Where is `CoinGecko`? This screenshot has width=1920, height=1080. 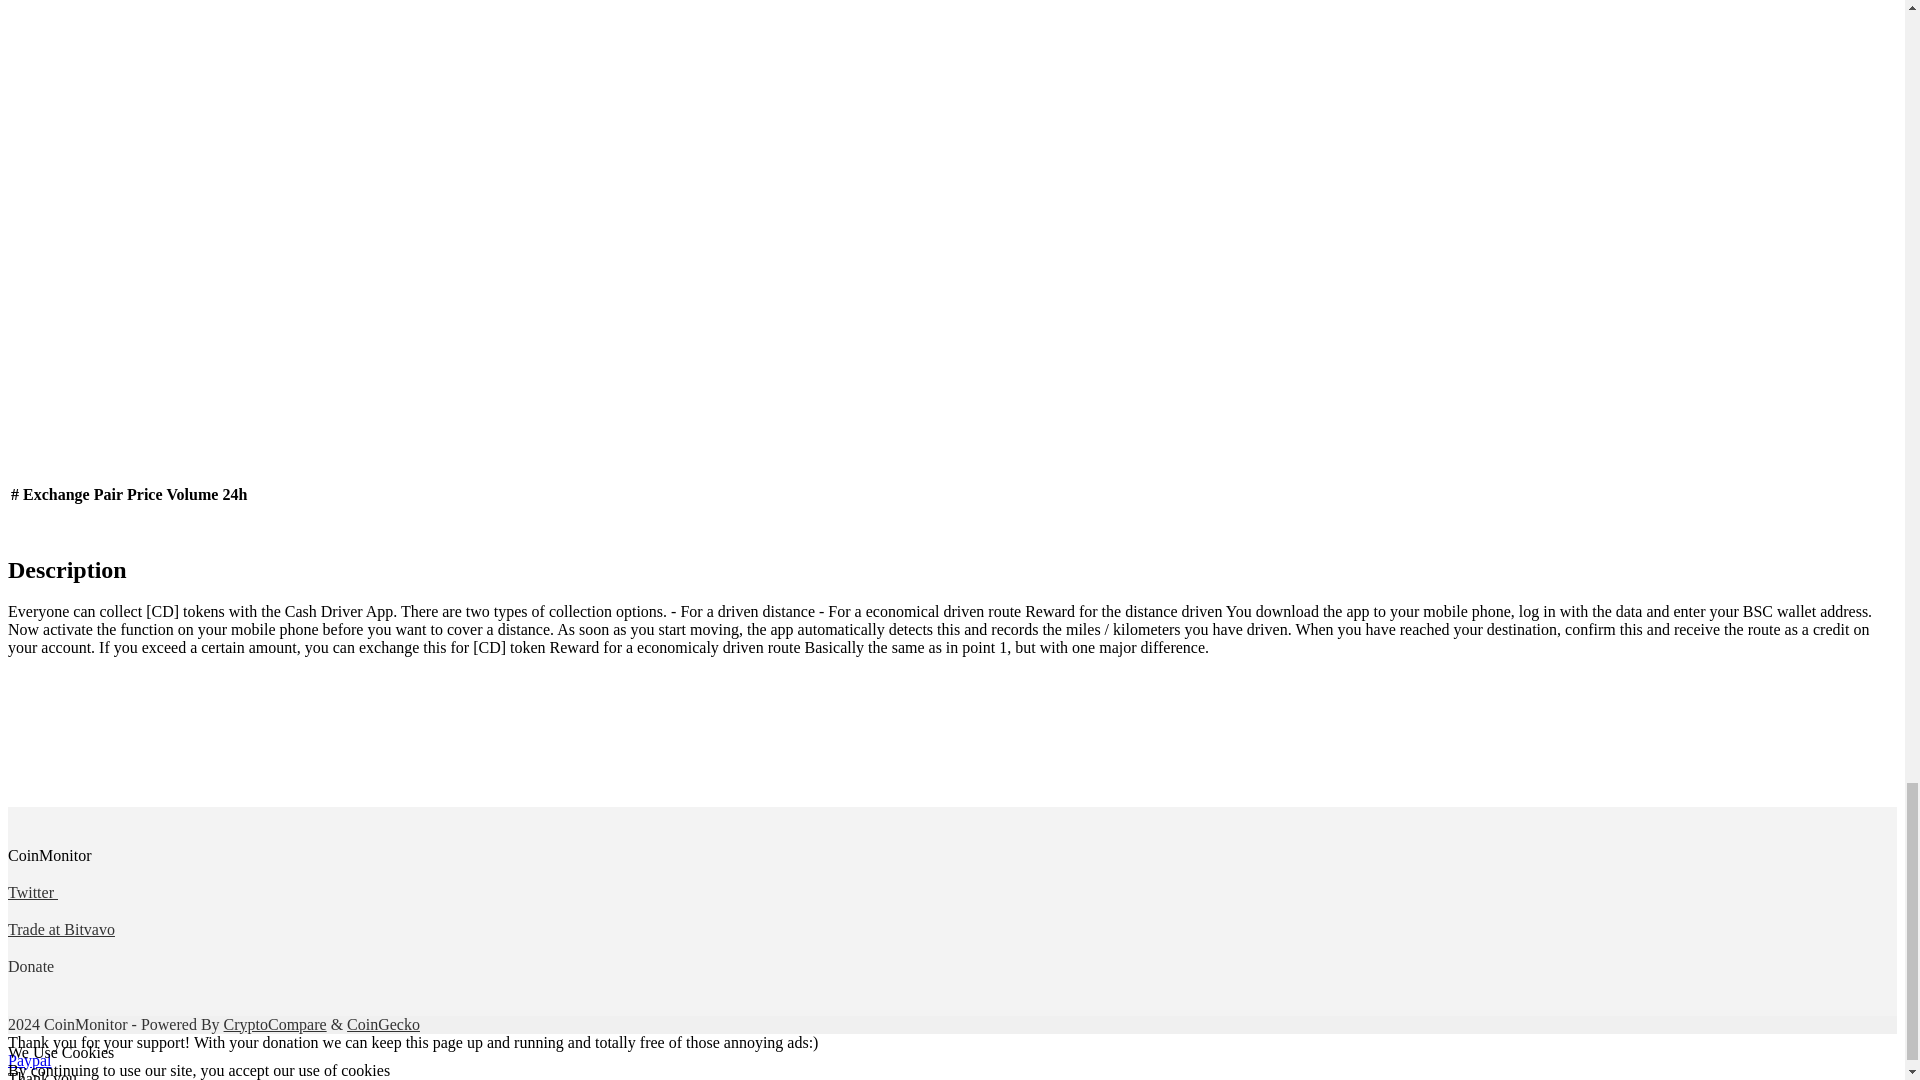
CoinGecko is located at coordinates (384, 1024).